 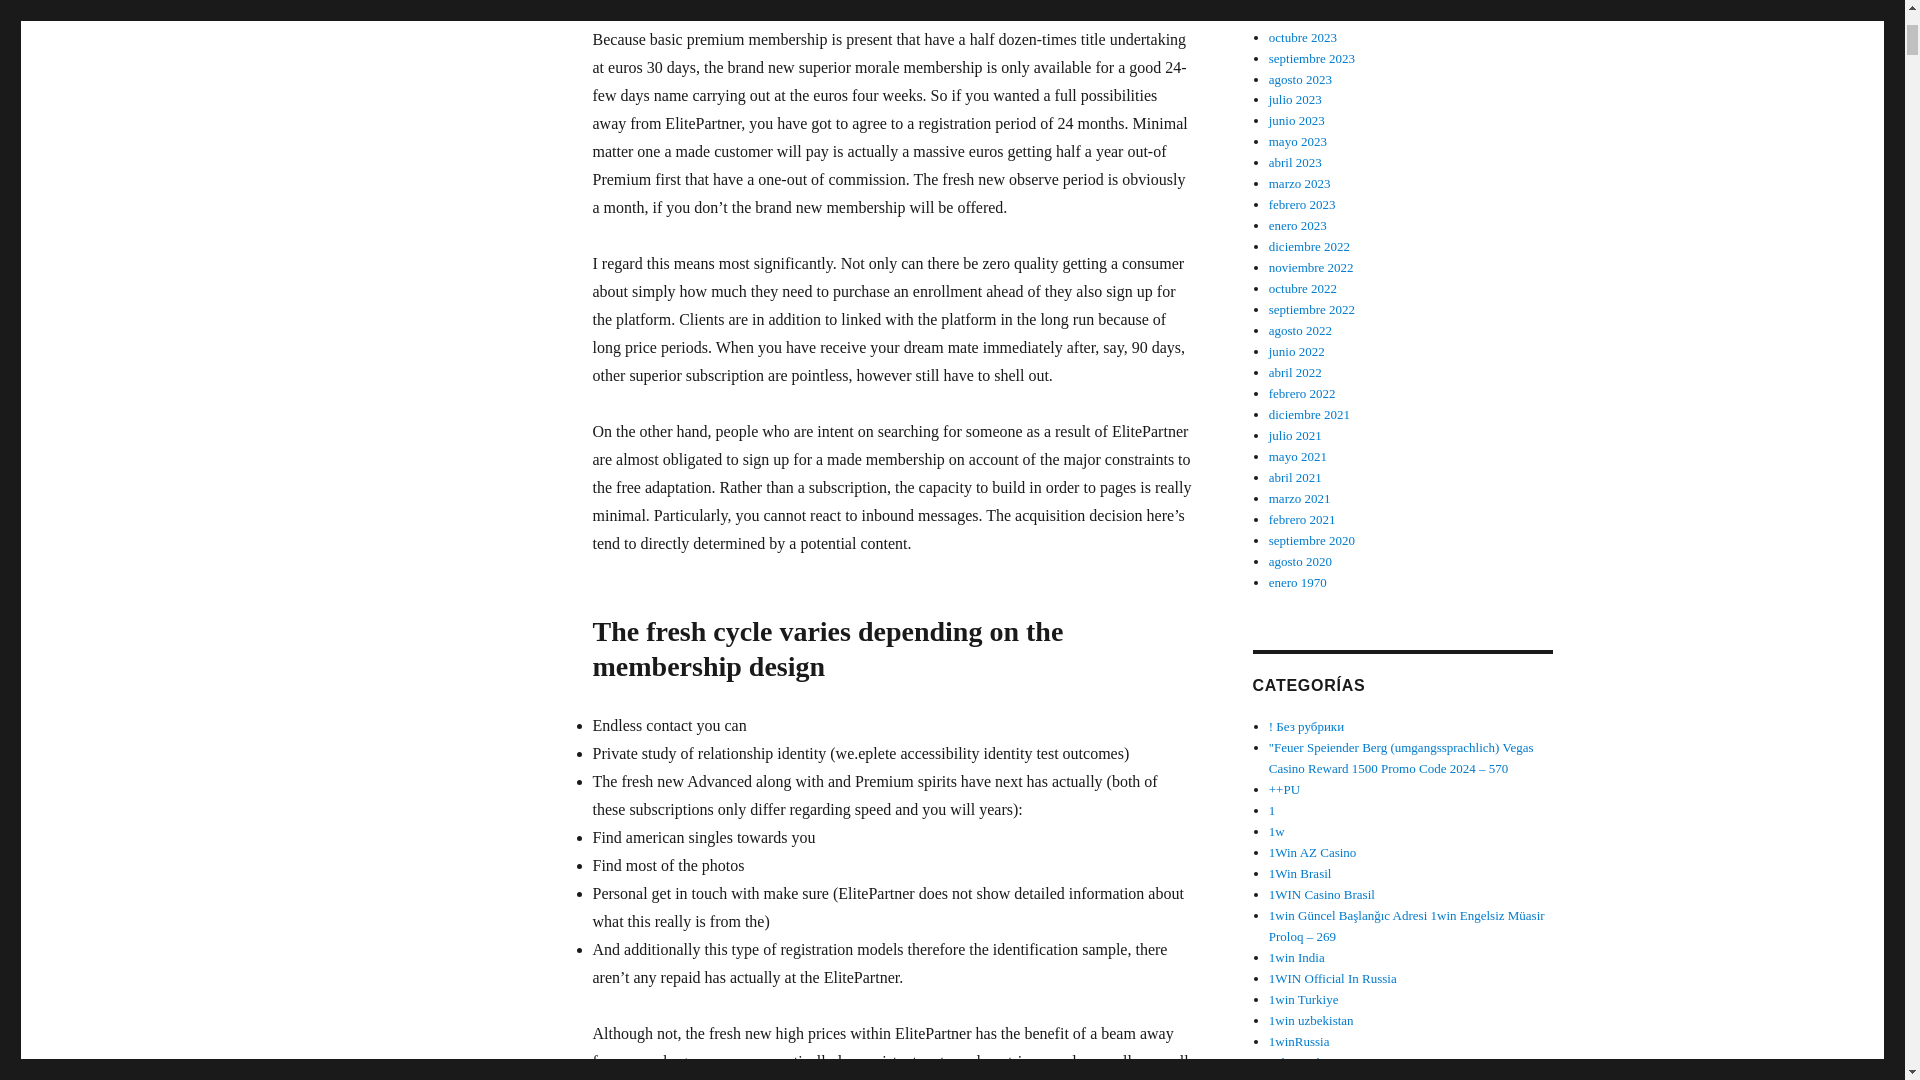 I want to click on mayo 2023, so click(x=1298, y=141).